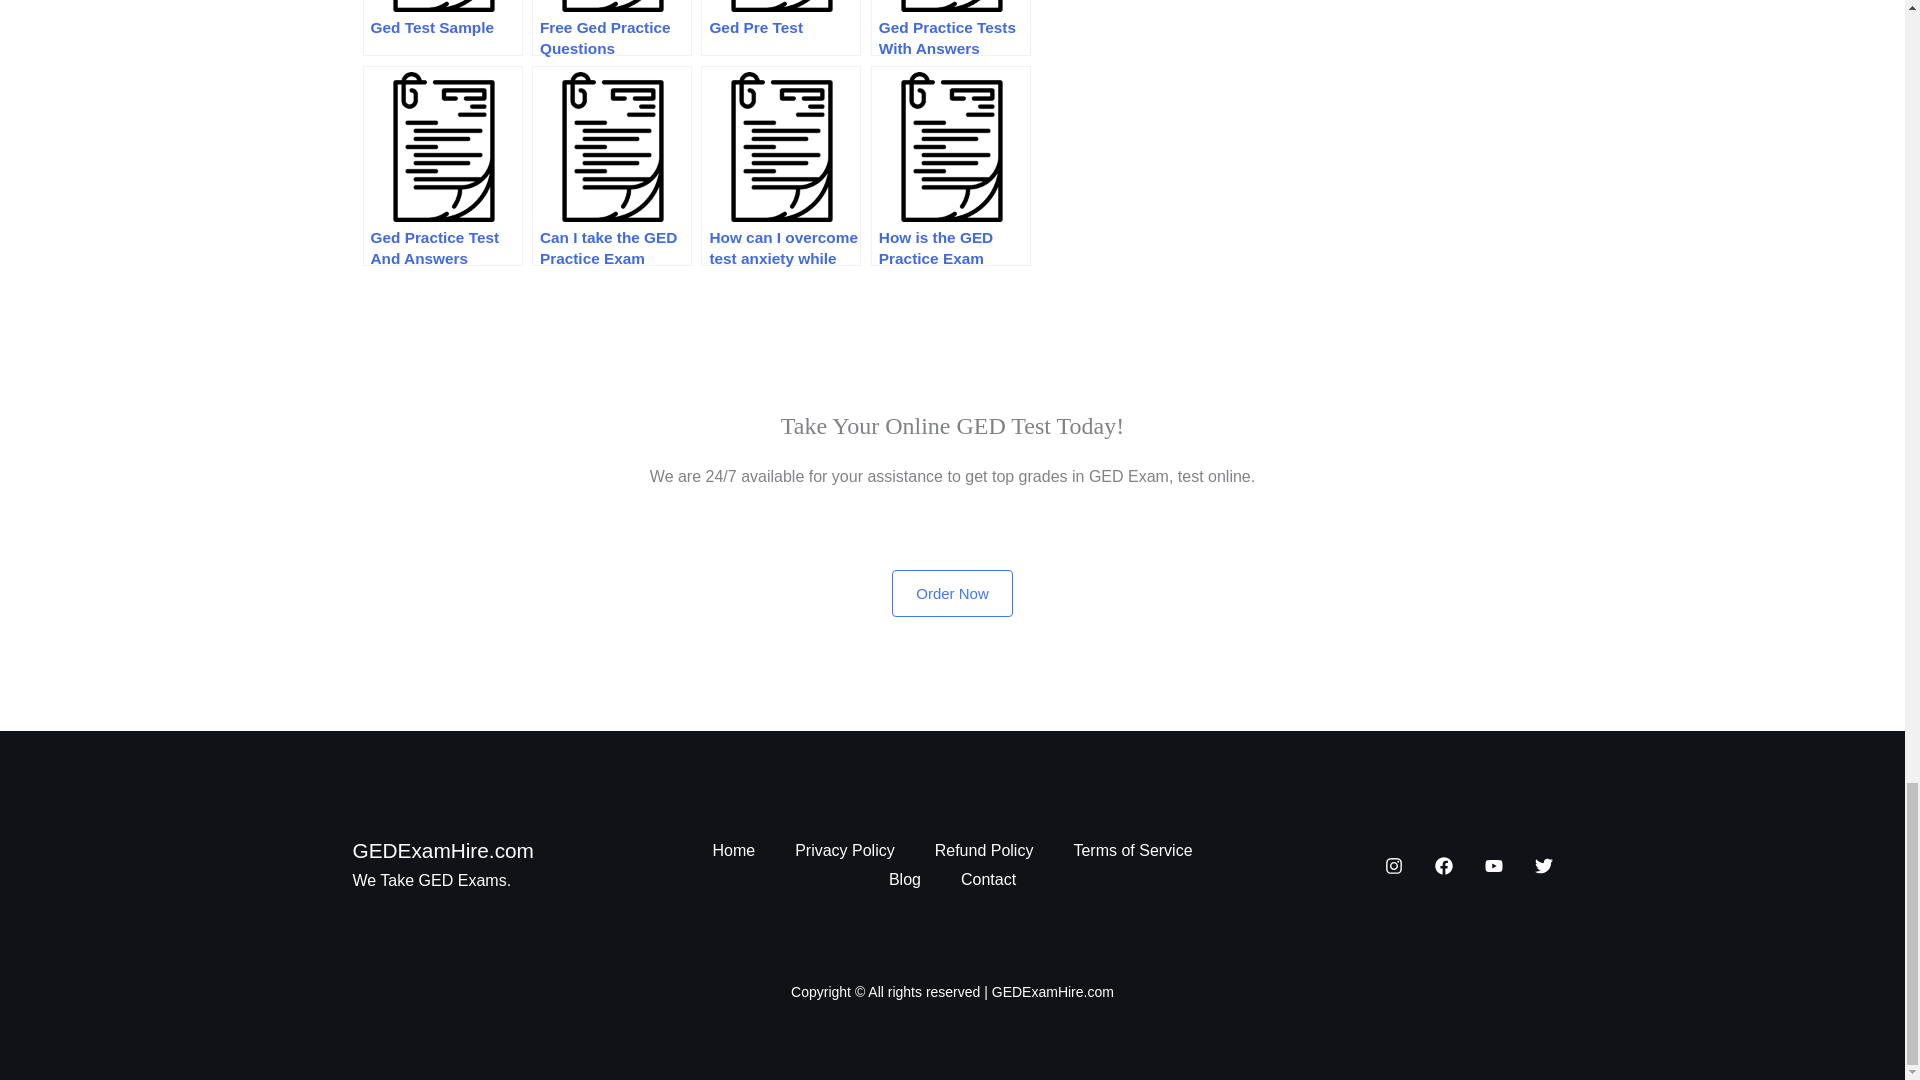  Describe the element at coordinates (780, 28) in the screenshot. I see `Ged Pre Test` at that location.